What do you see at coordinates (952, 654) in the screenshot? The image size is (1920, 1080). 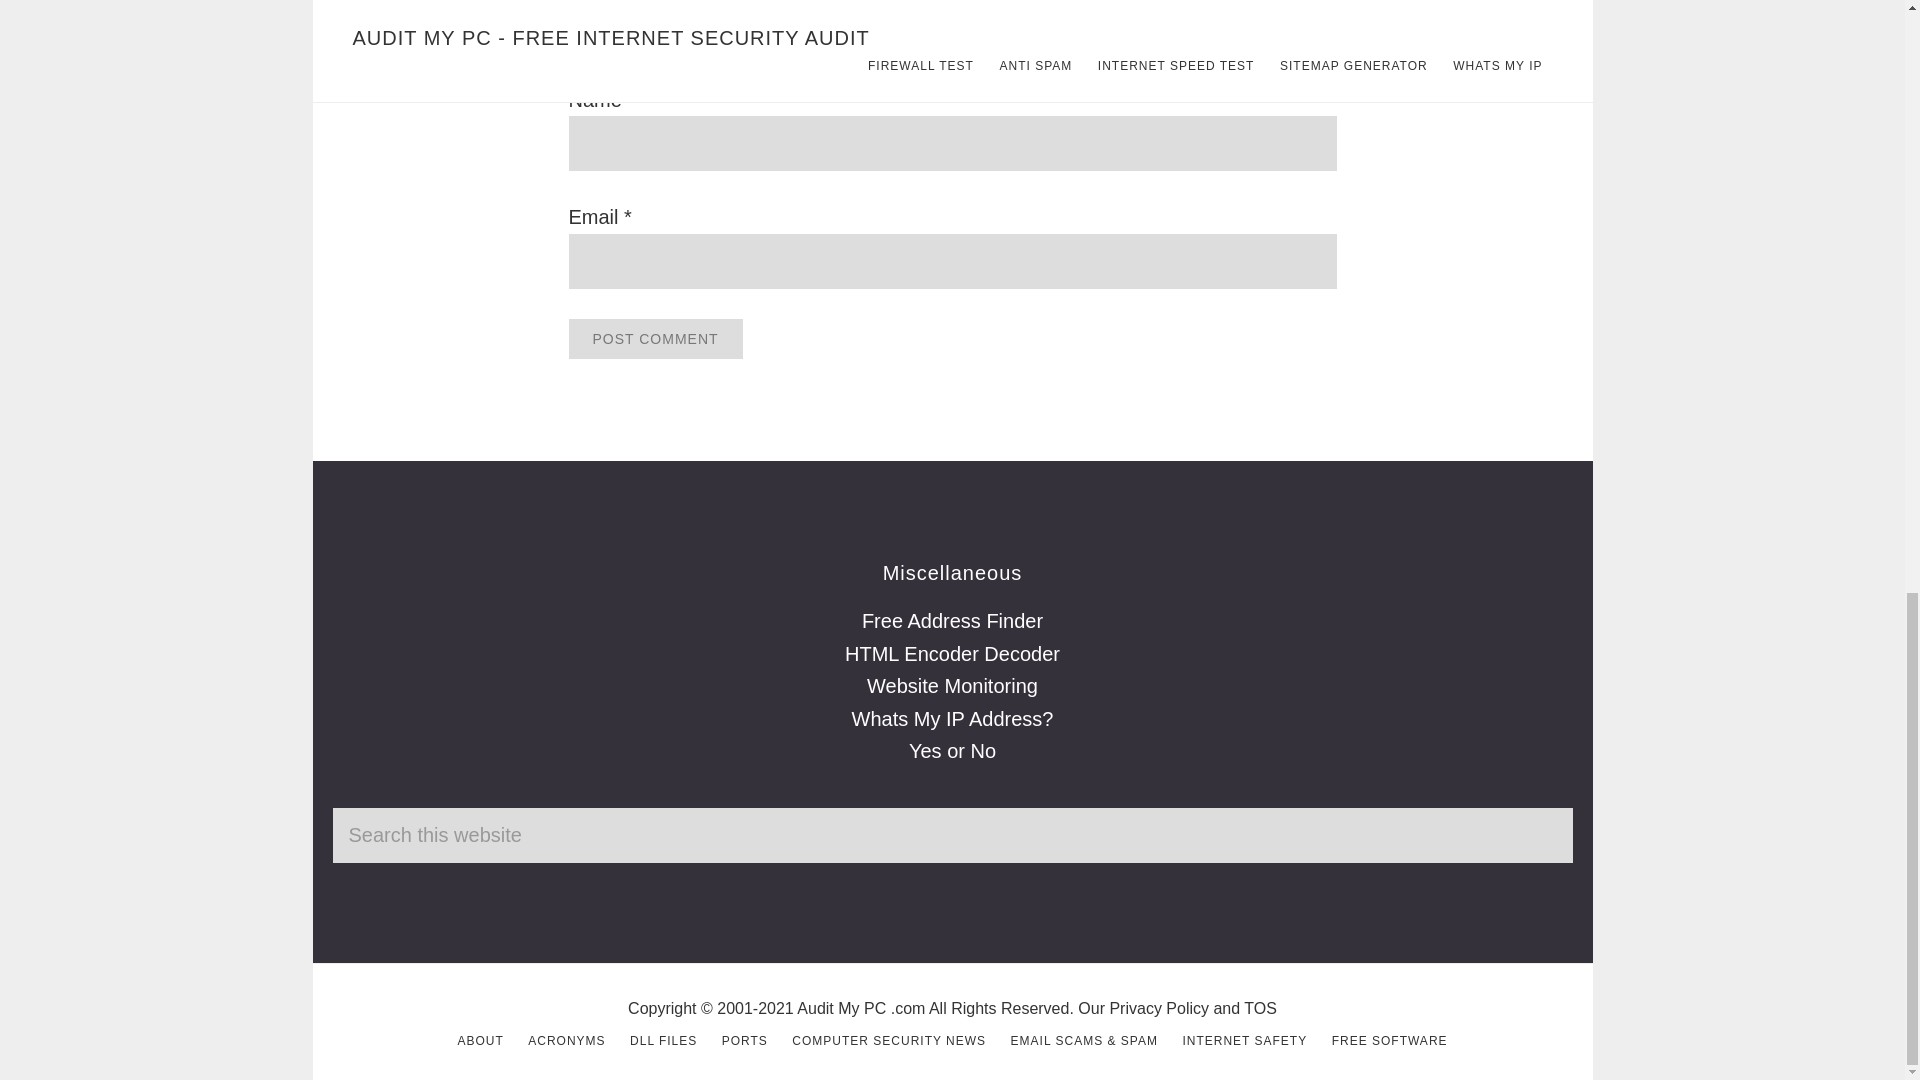 I see `HTML Encoder Decoder` at bounding box center [952, 654].